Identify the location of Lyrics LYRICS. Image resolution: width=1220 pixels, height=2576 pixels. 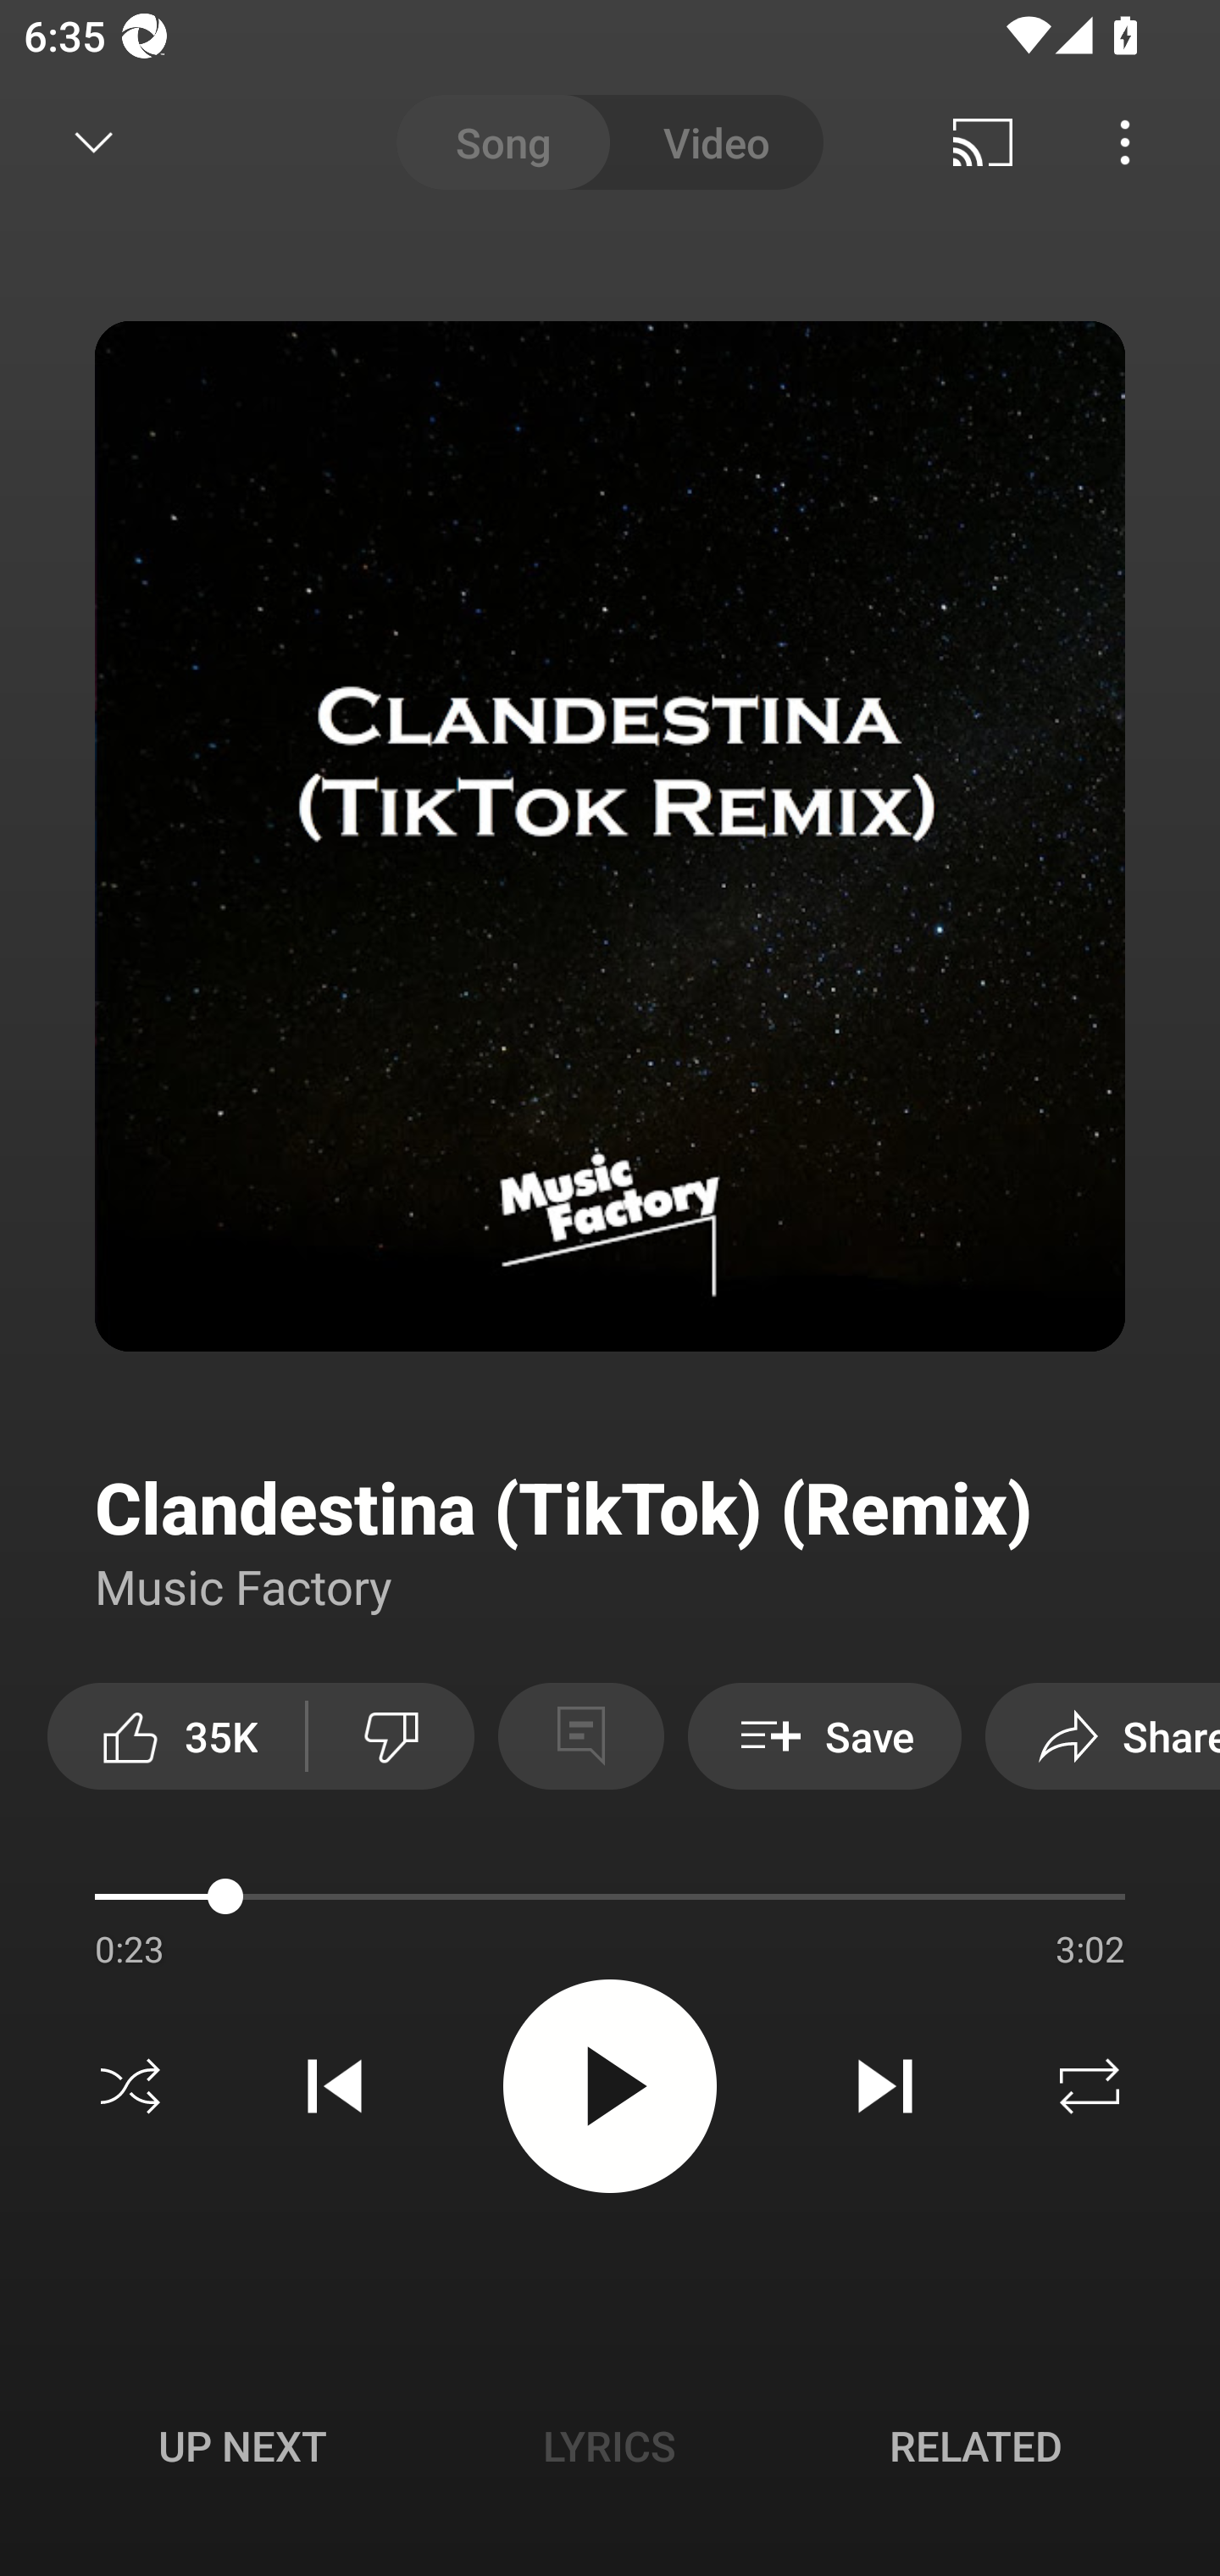
(609, 2446).